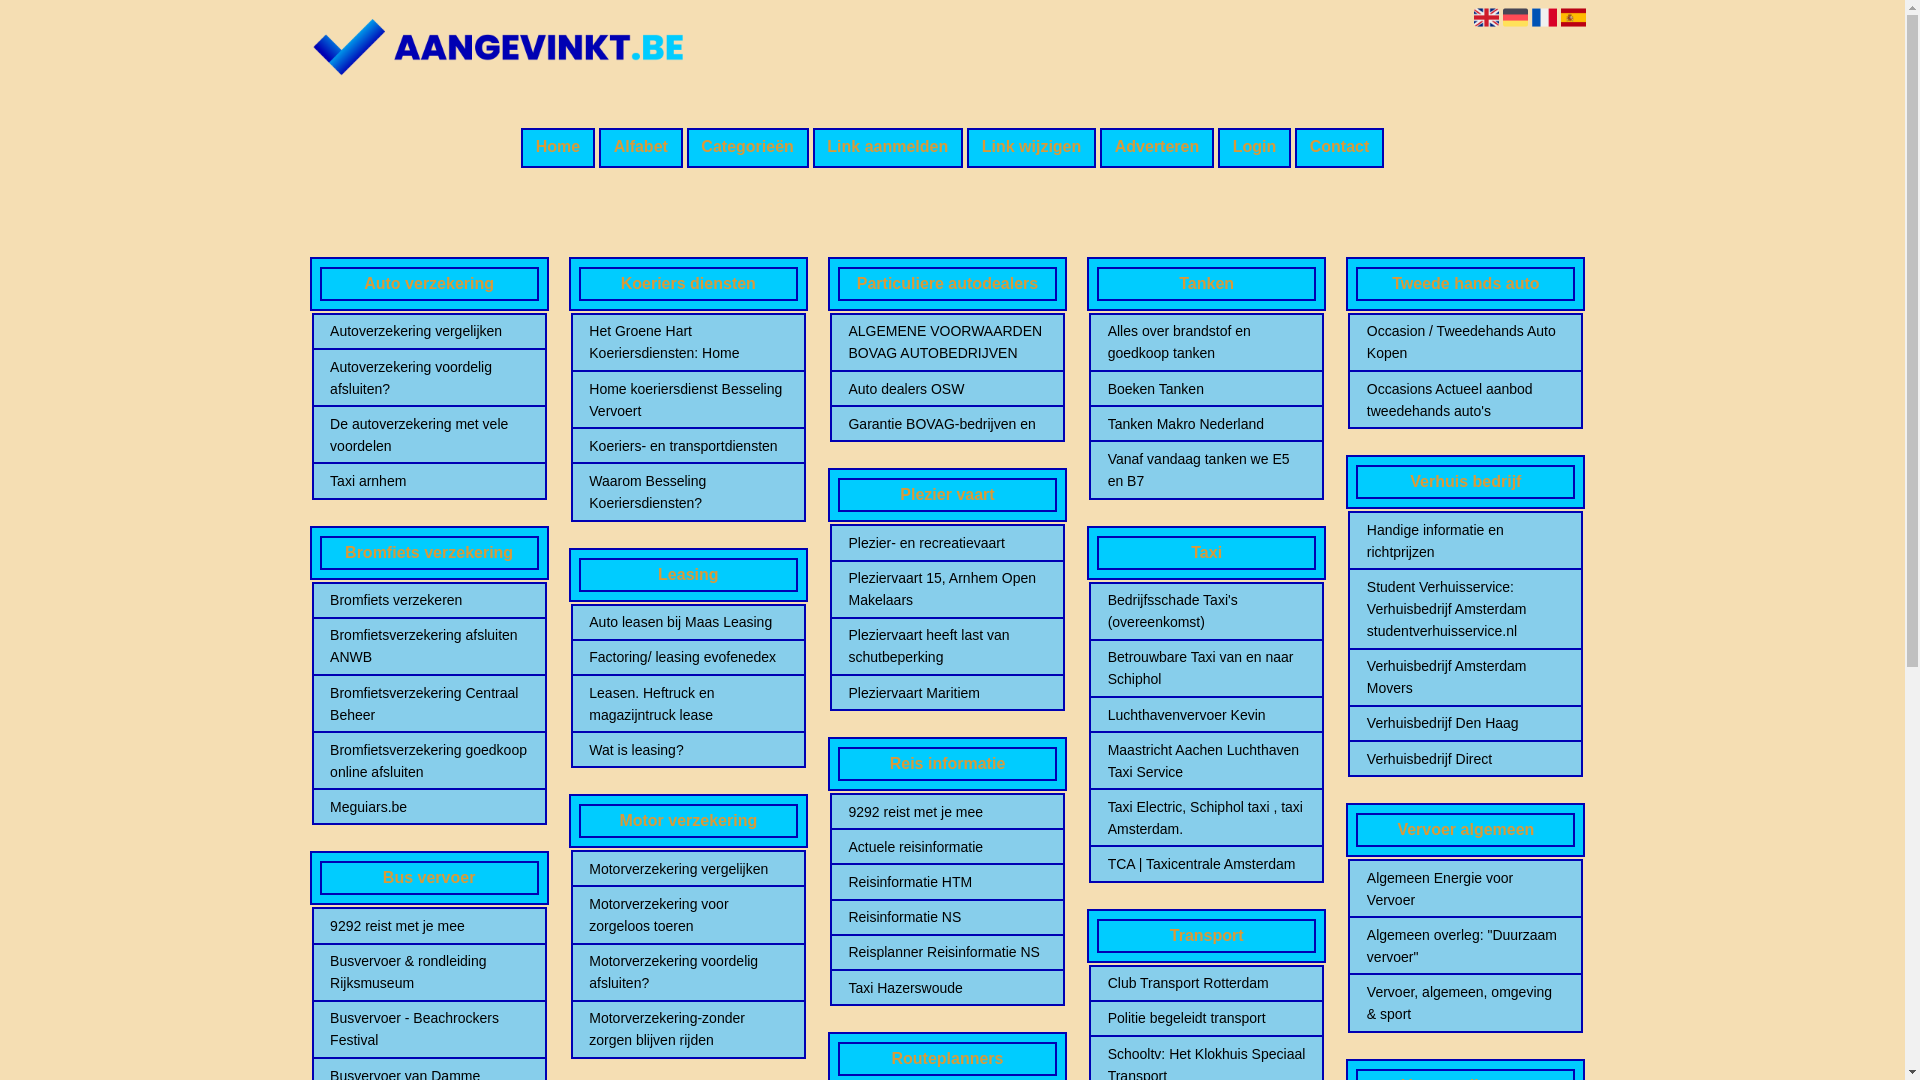  I want to click on 9292 reist met je mee, so click(947, 812).